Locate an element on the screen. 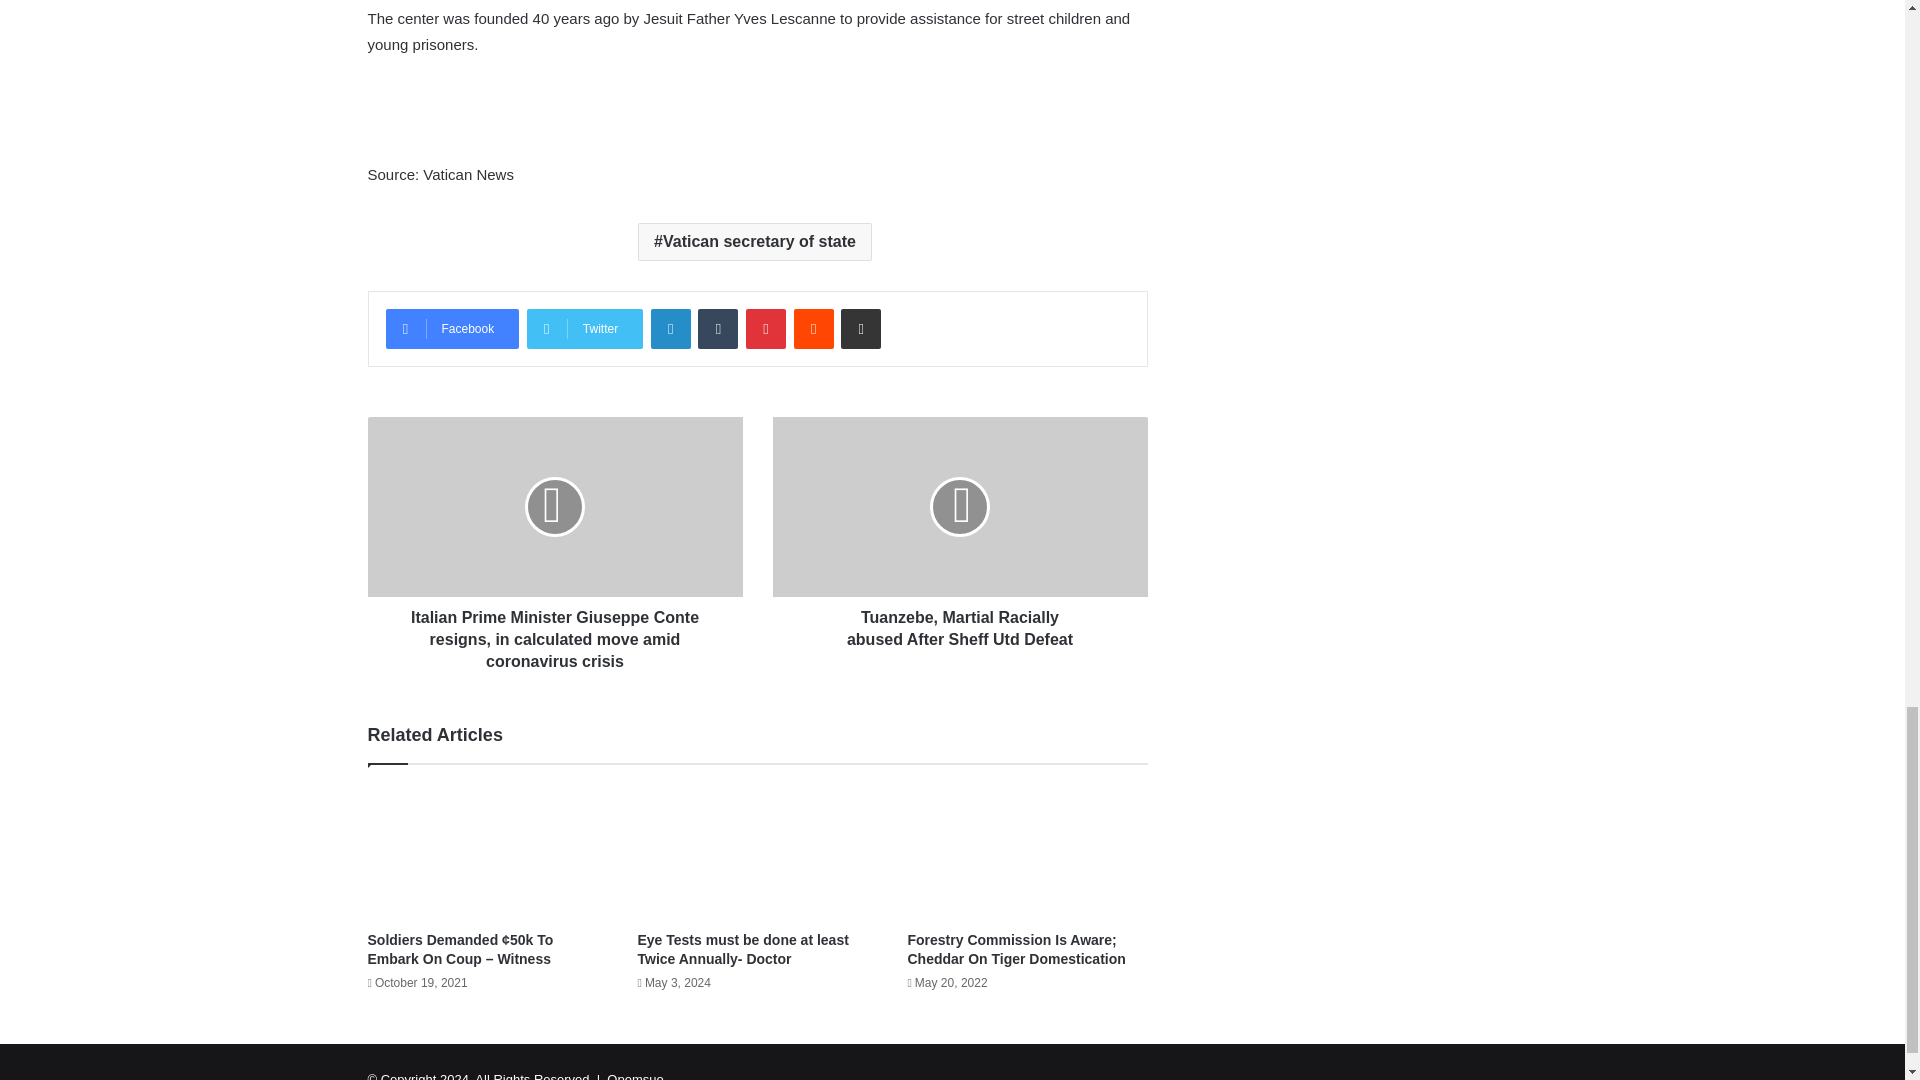 The width and height of the screenshot is (1920, 1080). Twitter is located at coordinates (584, 328).